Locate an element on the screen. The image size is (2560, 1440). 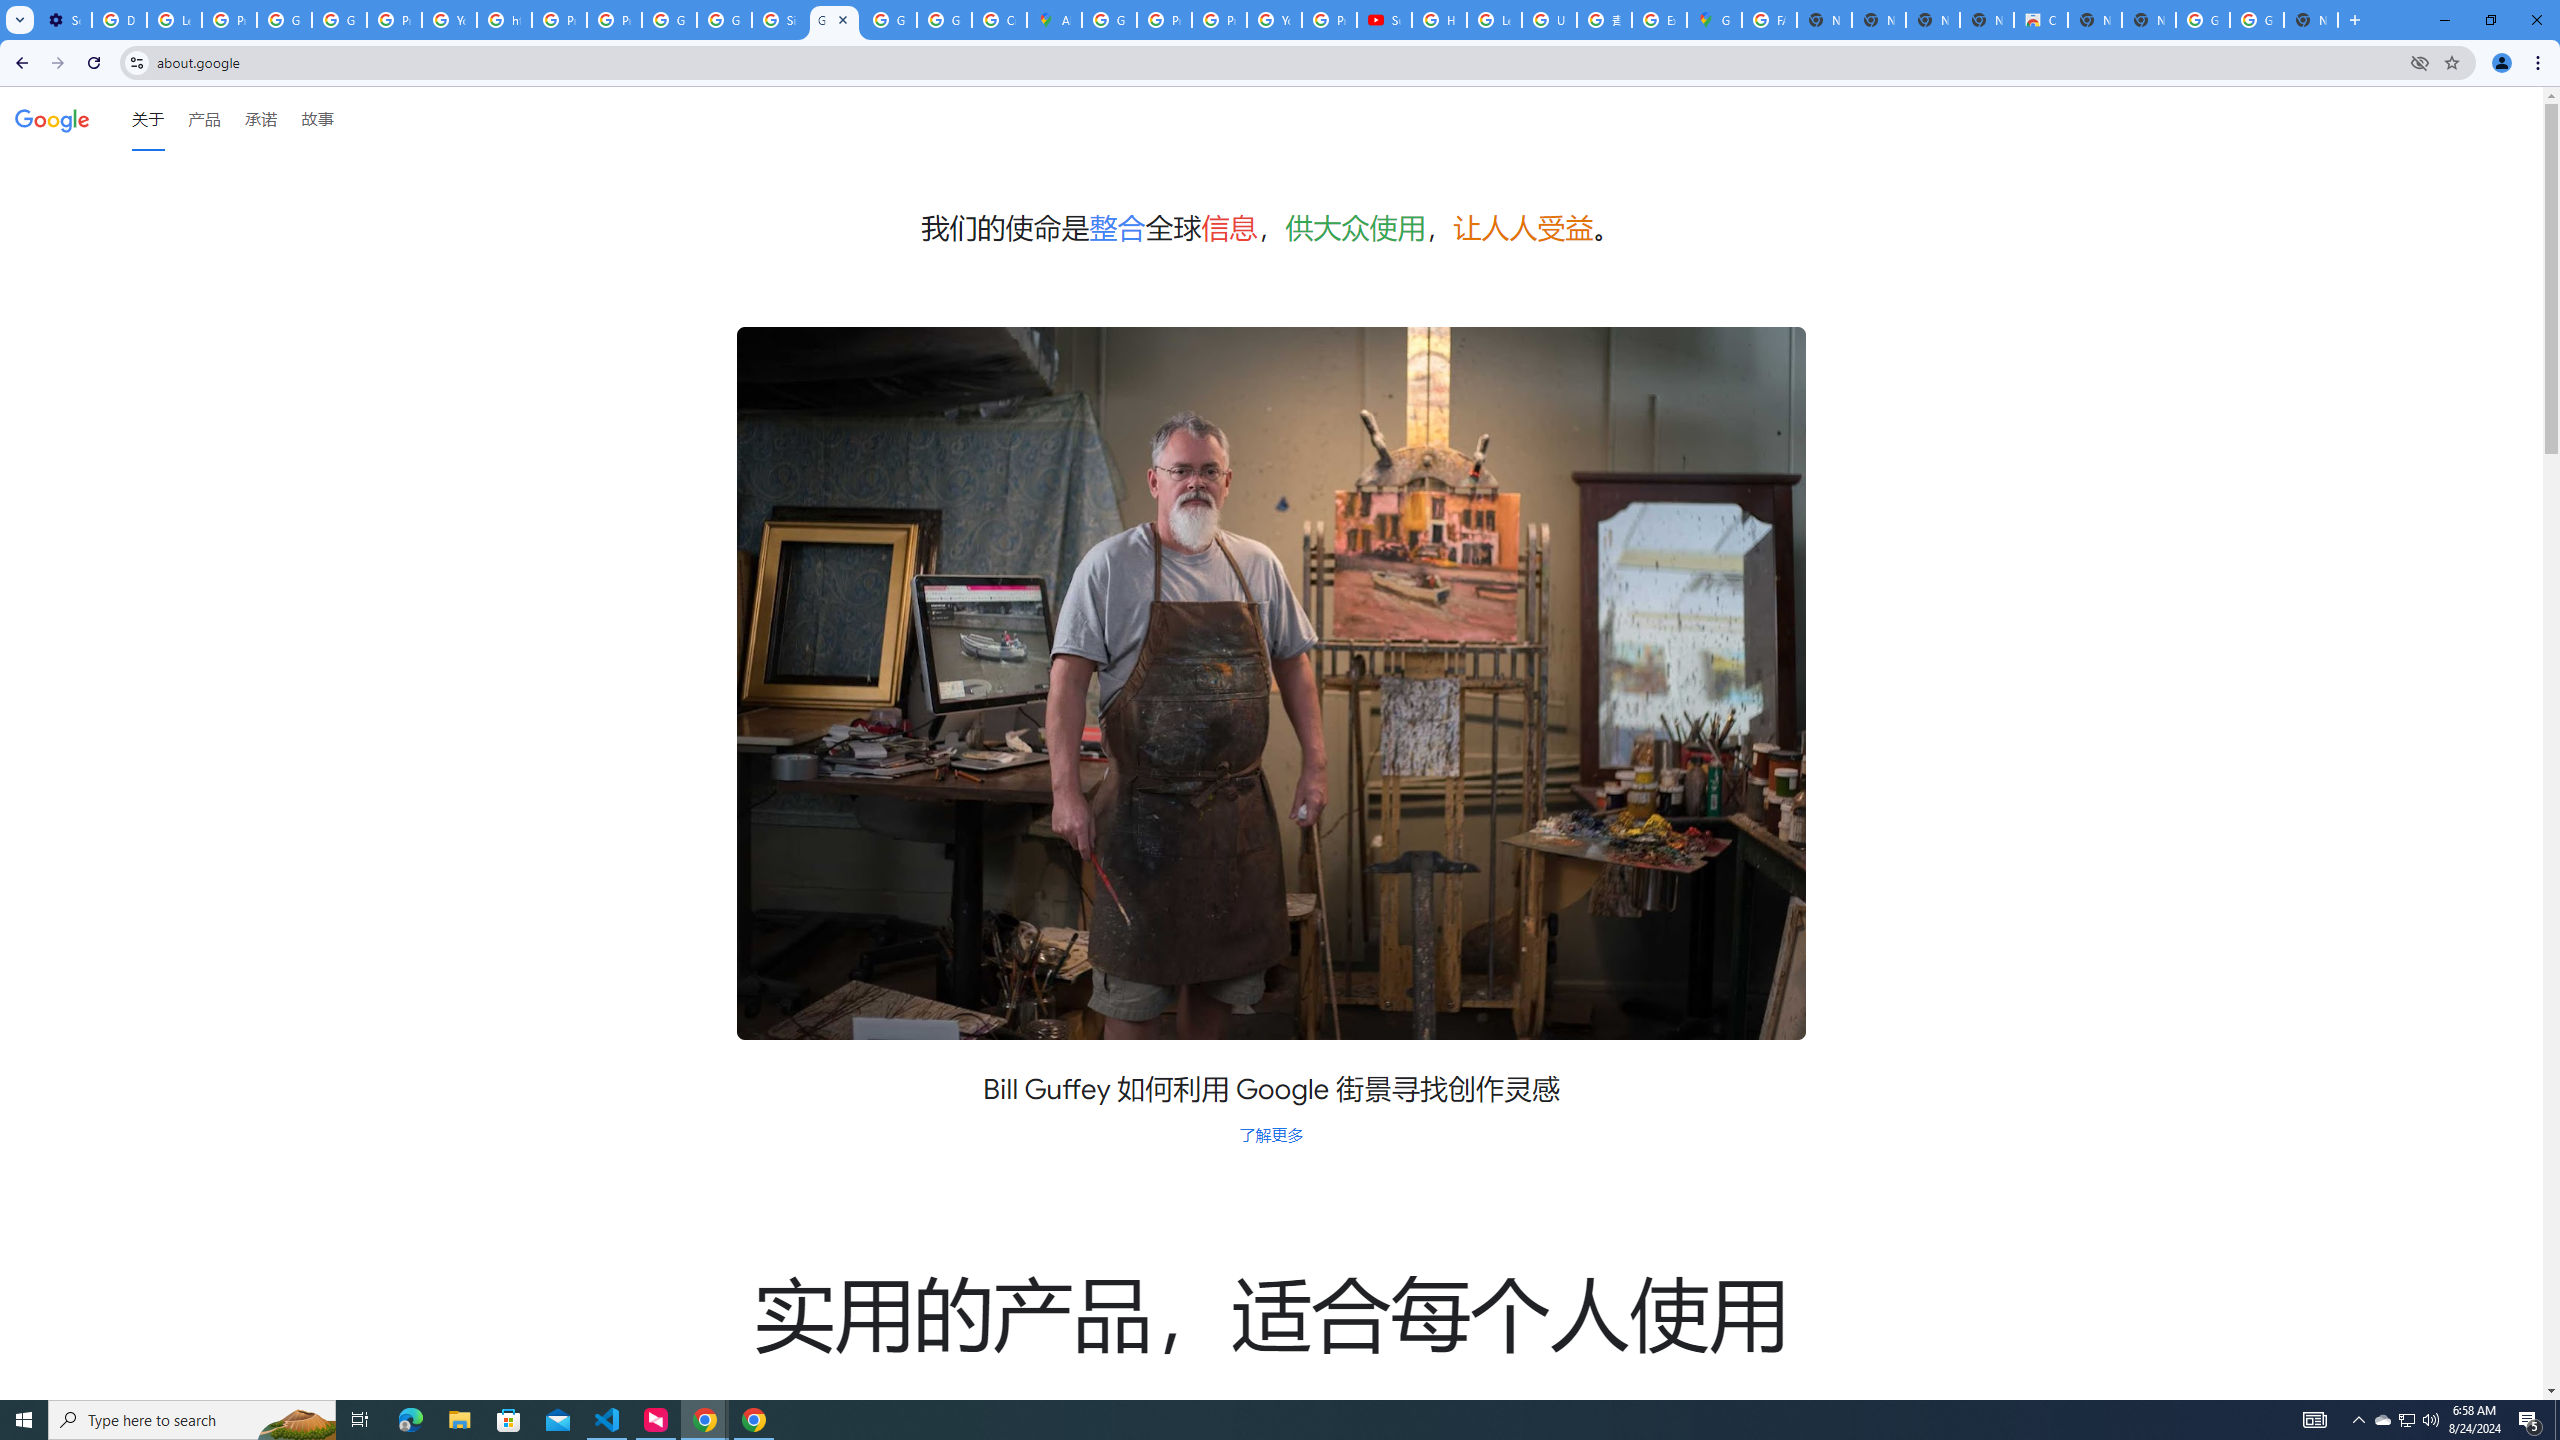
YouTube is located at coordinates (1274, 20).